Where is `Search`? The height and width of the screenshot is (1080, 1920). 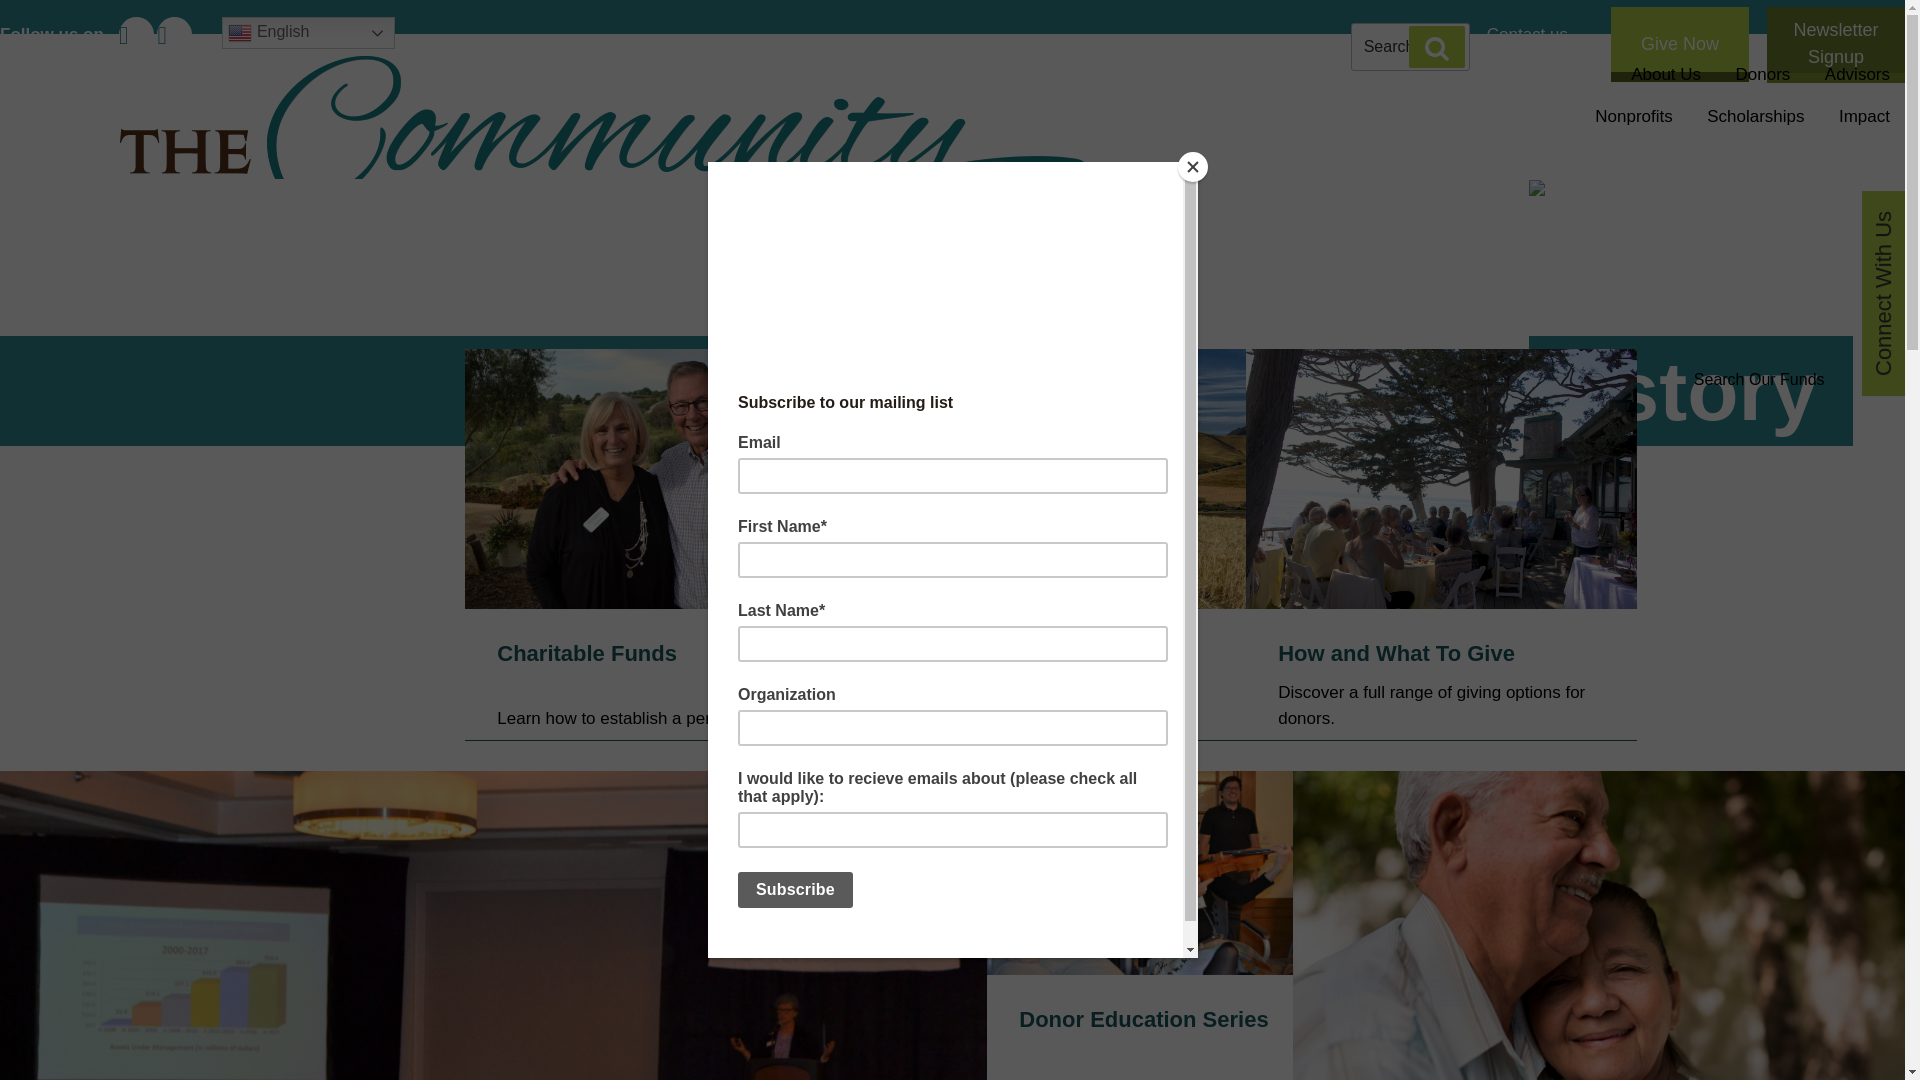
Search is located at coordinates (1436, 46).